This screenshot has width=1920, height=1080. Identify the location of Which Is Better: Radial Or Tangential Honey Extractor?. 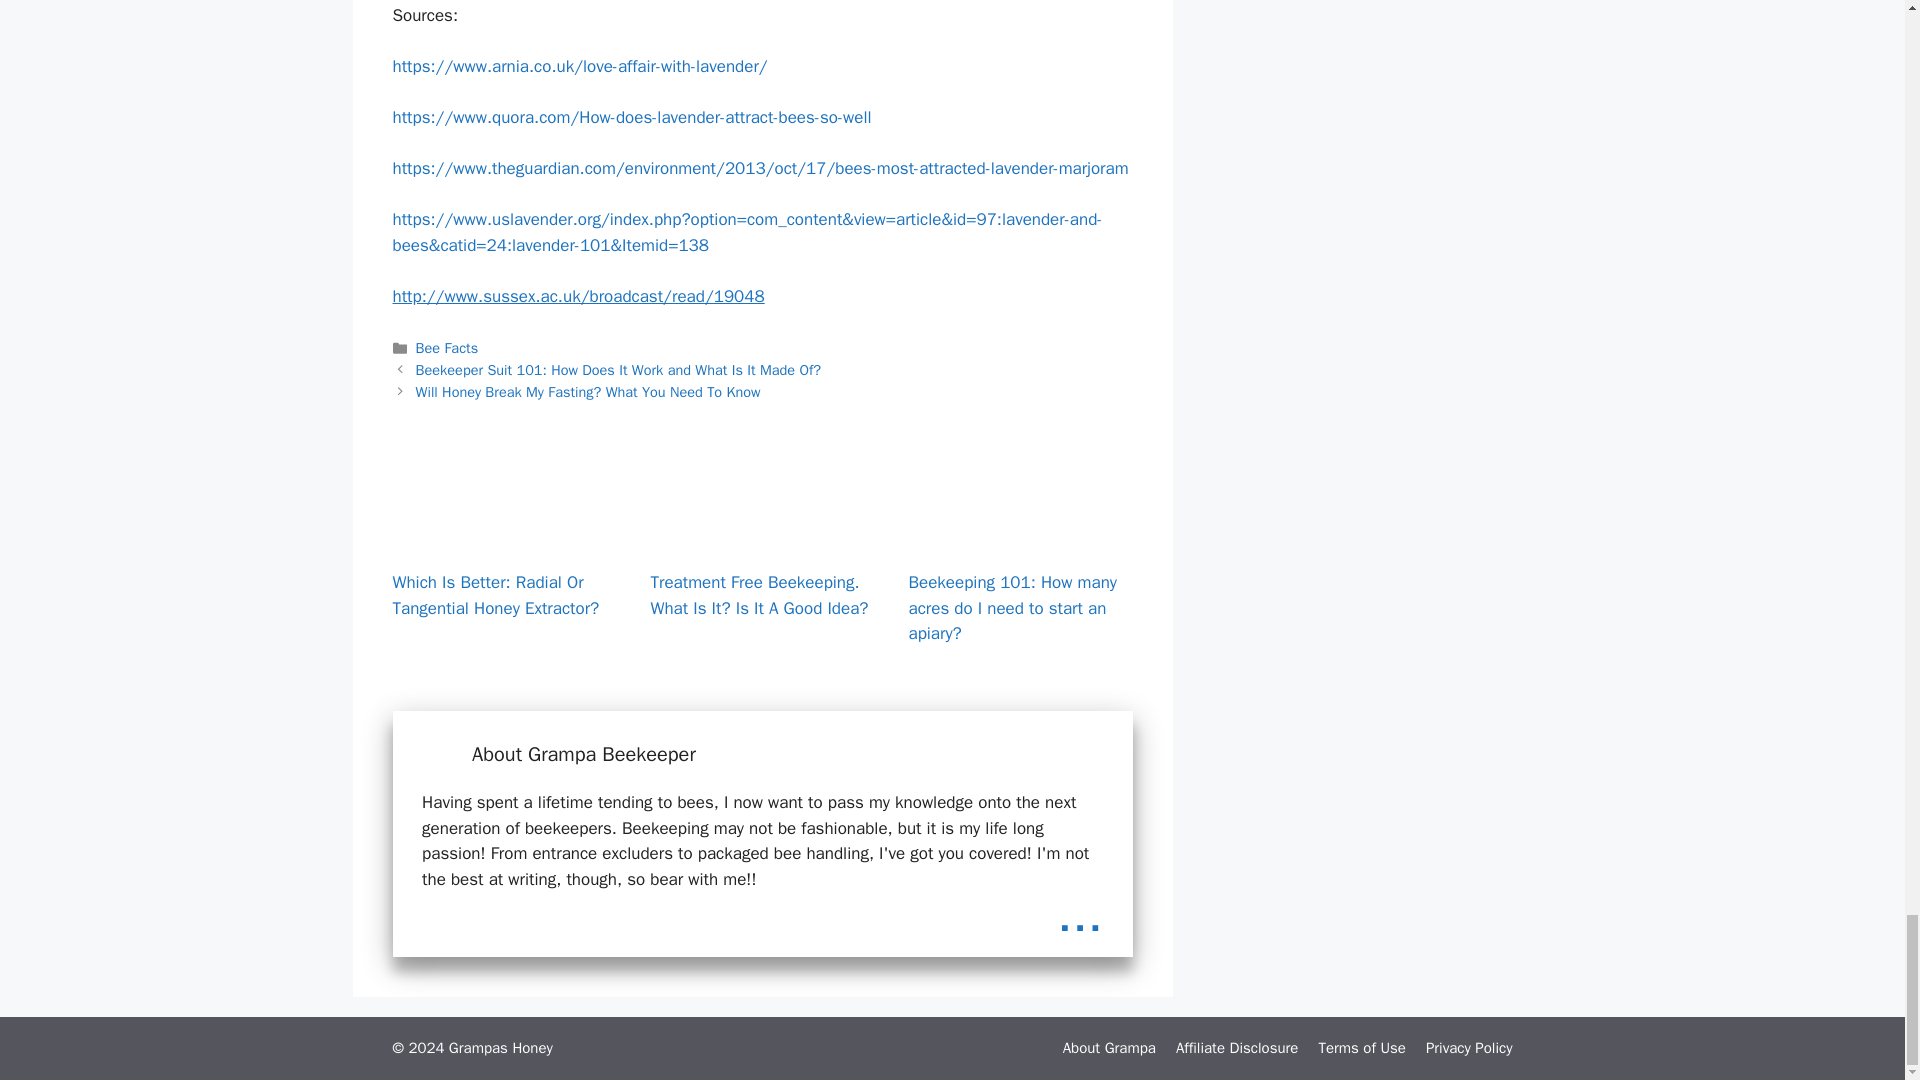
(504, 540).